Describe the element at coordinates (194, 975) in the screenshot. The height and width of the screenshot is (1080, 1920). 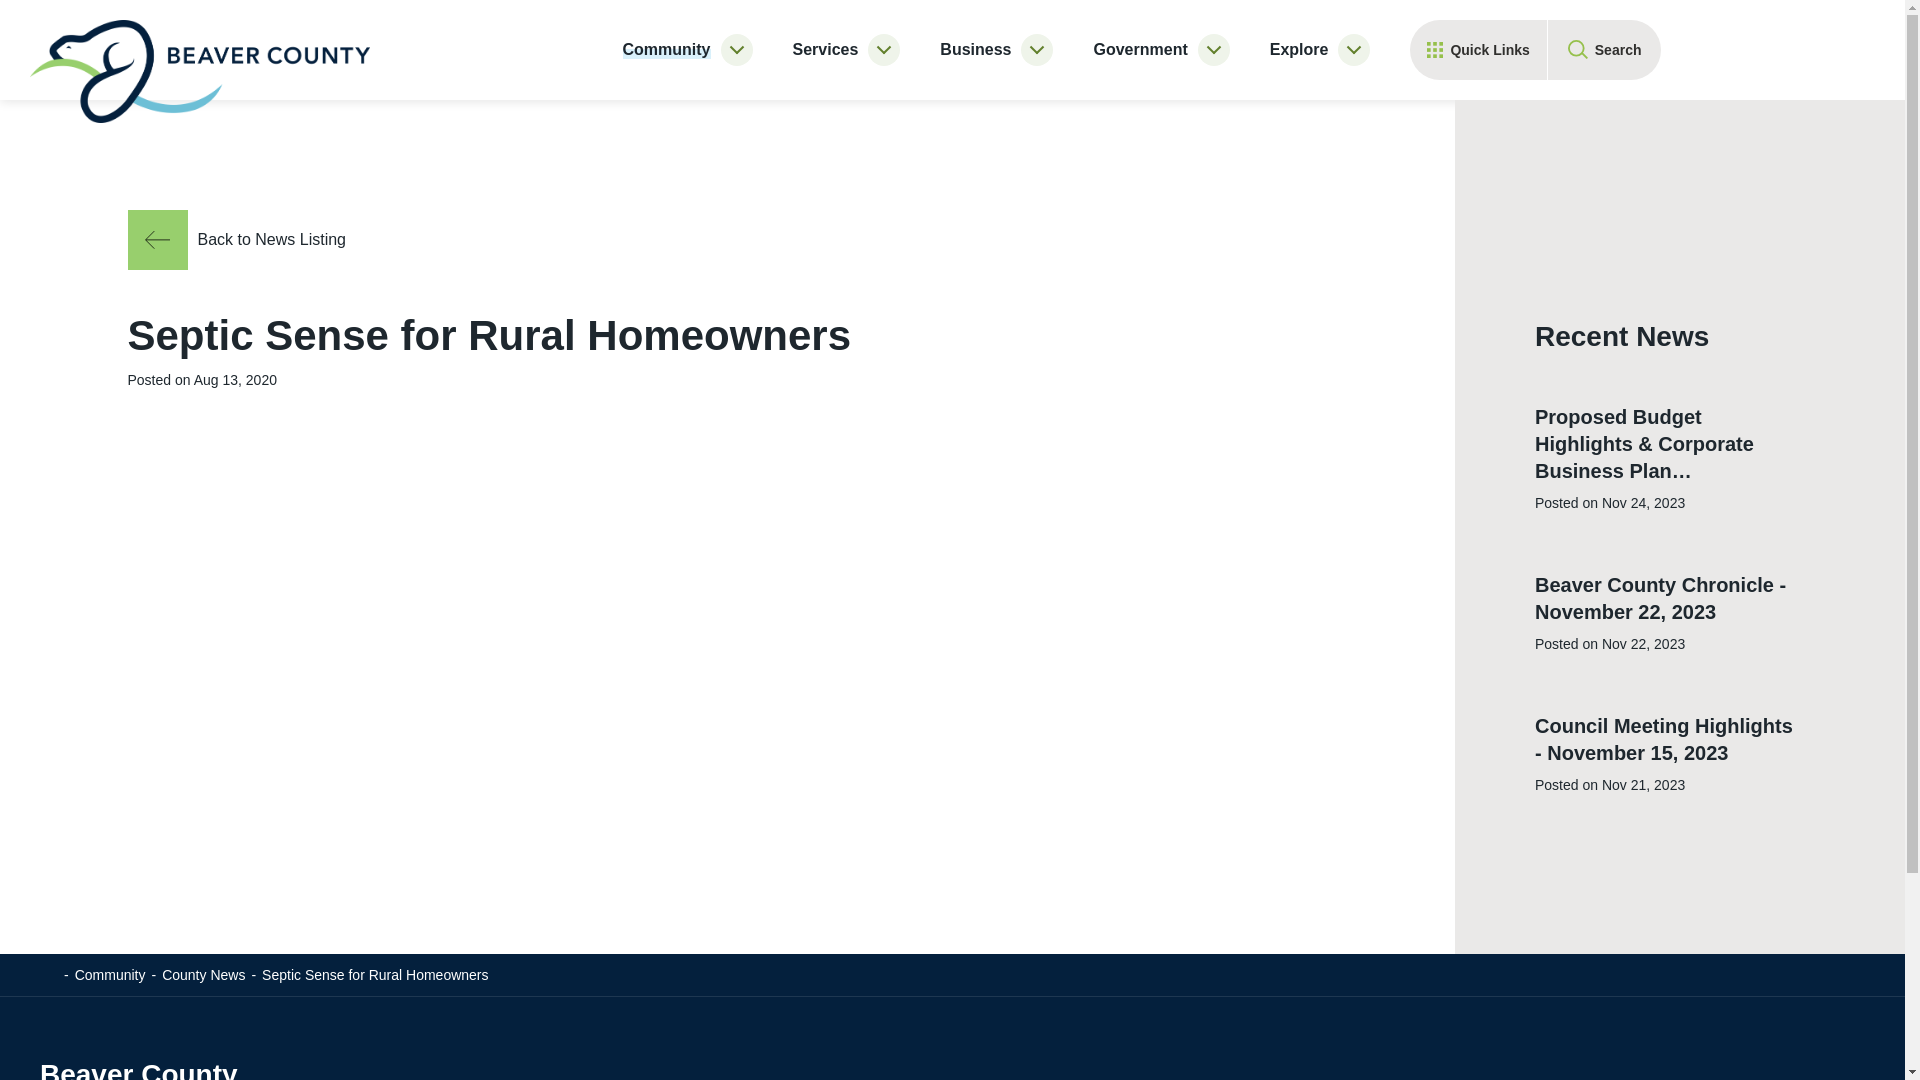
I see `Back to home page
-County News` at that location.